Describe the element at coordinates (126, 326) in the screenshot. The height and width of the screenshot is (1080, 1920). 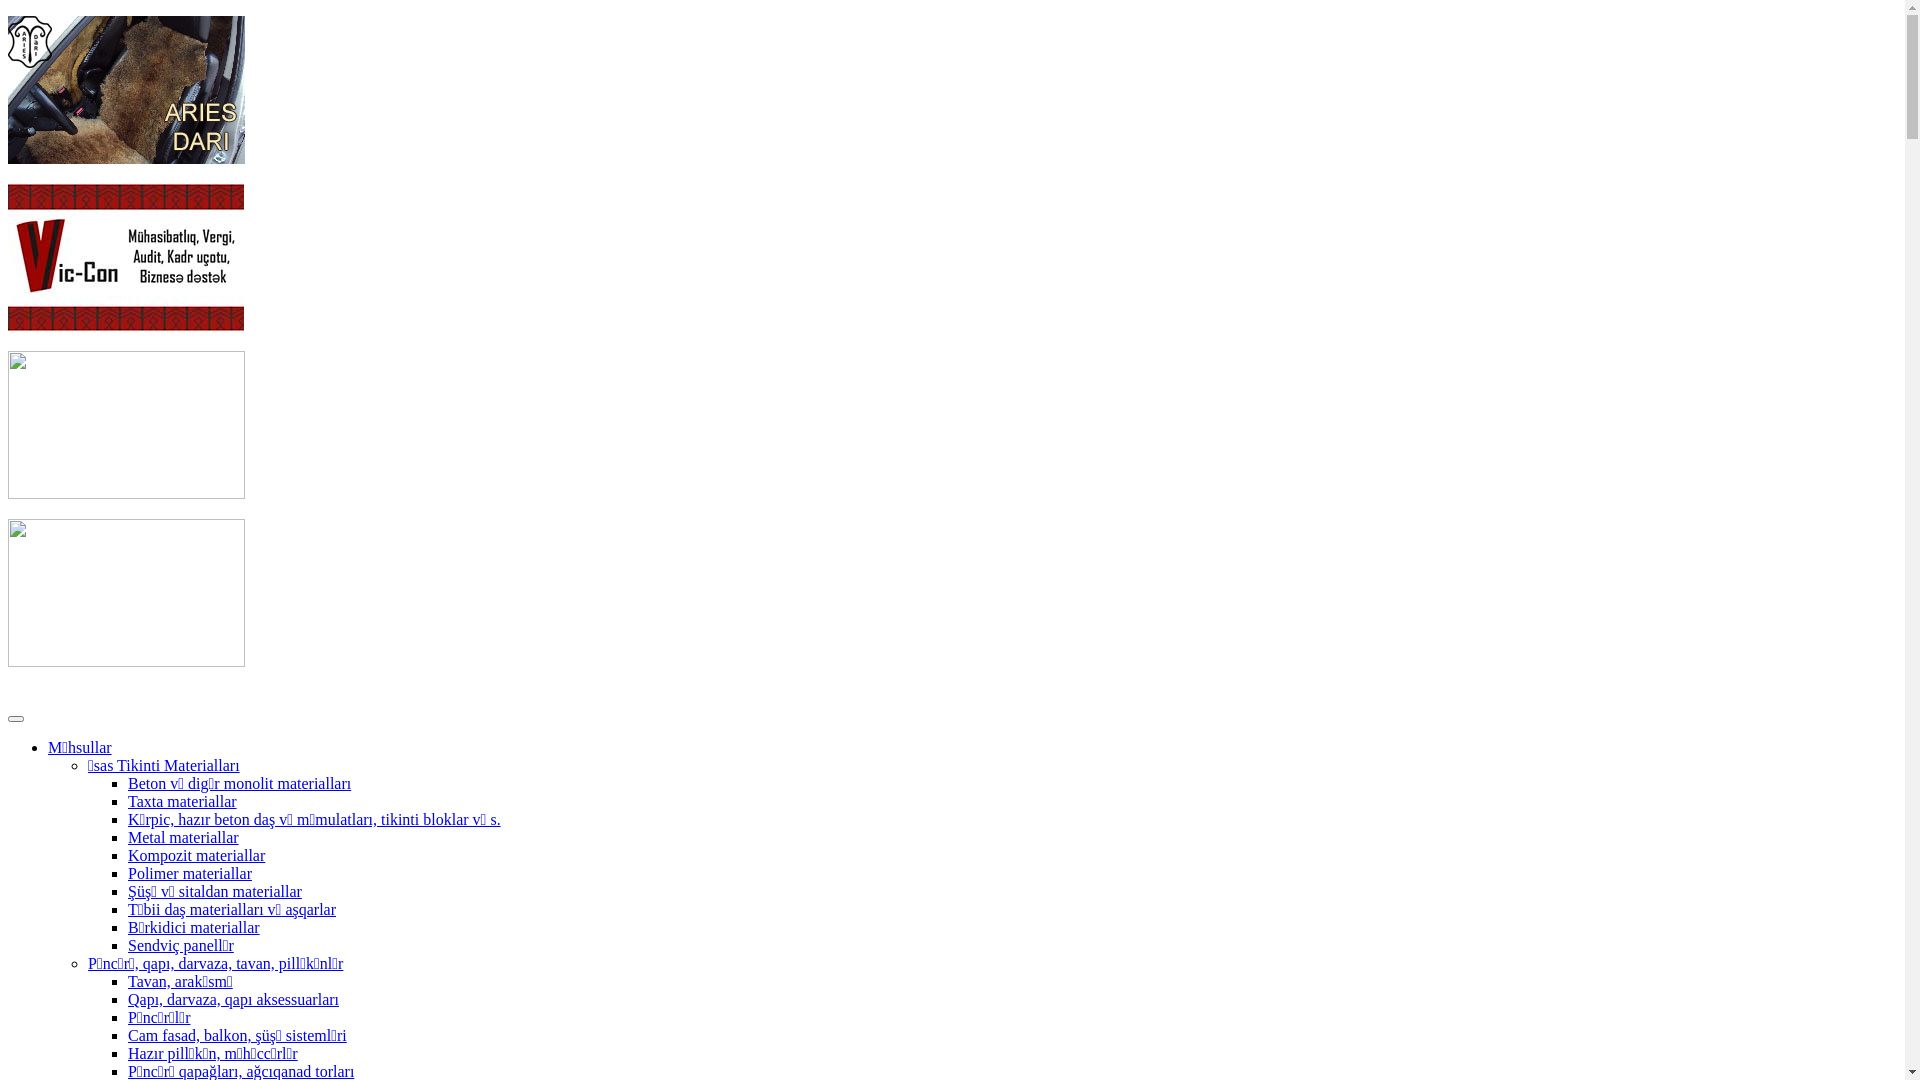
I see `Vic-Con` at that location.